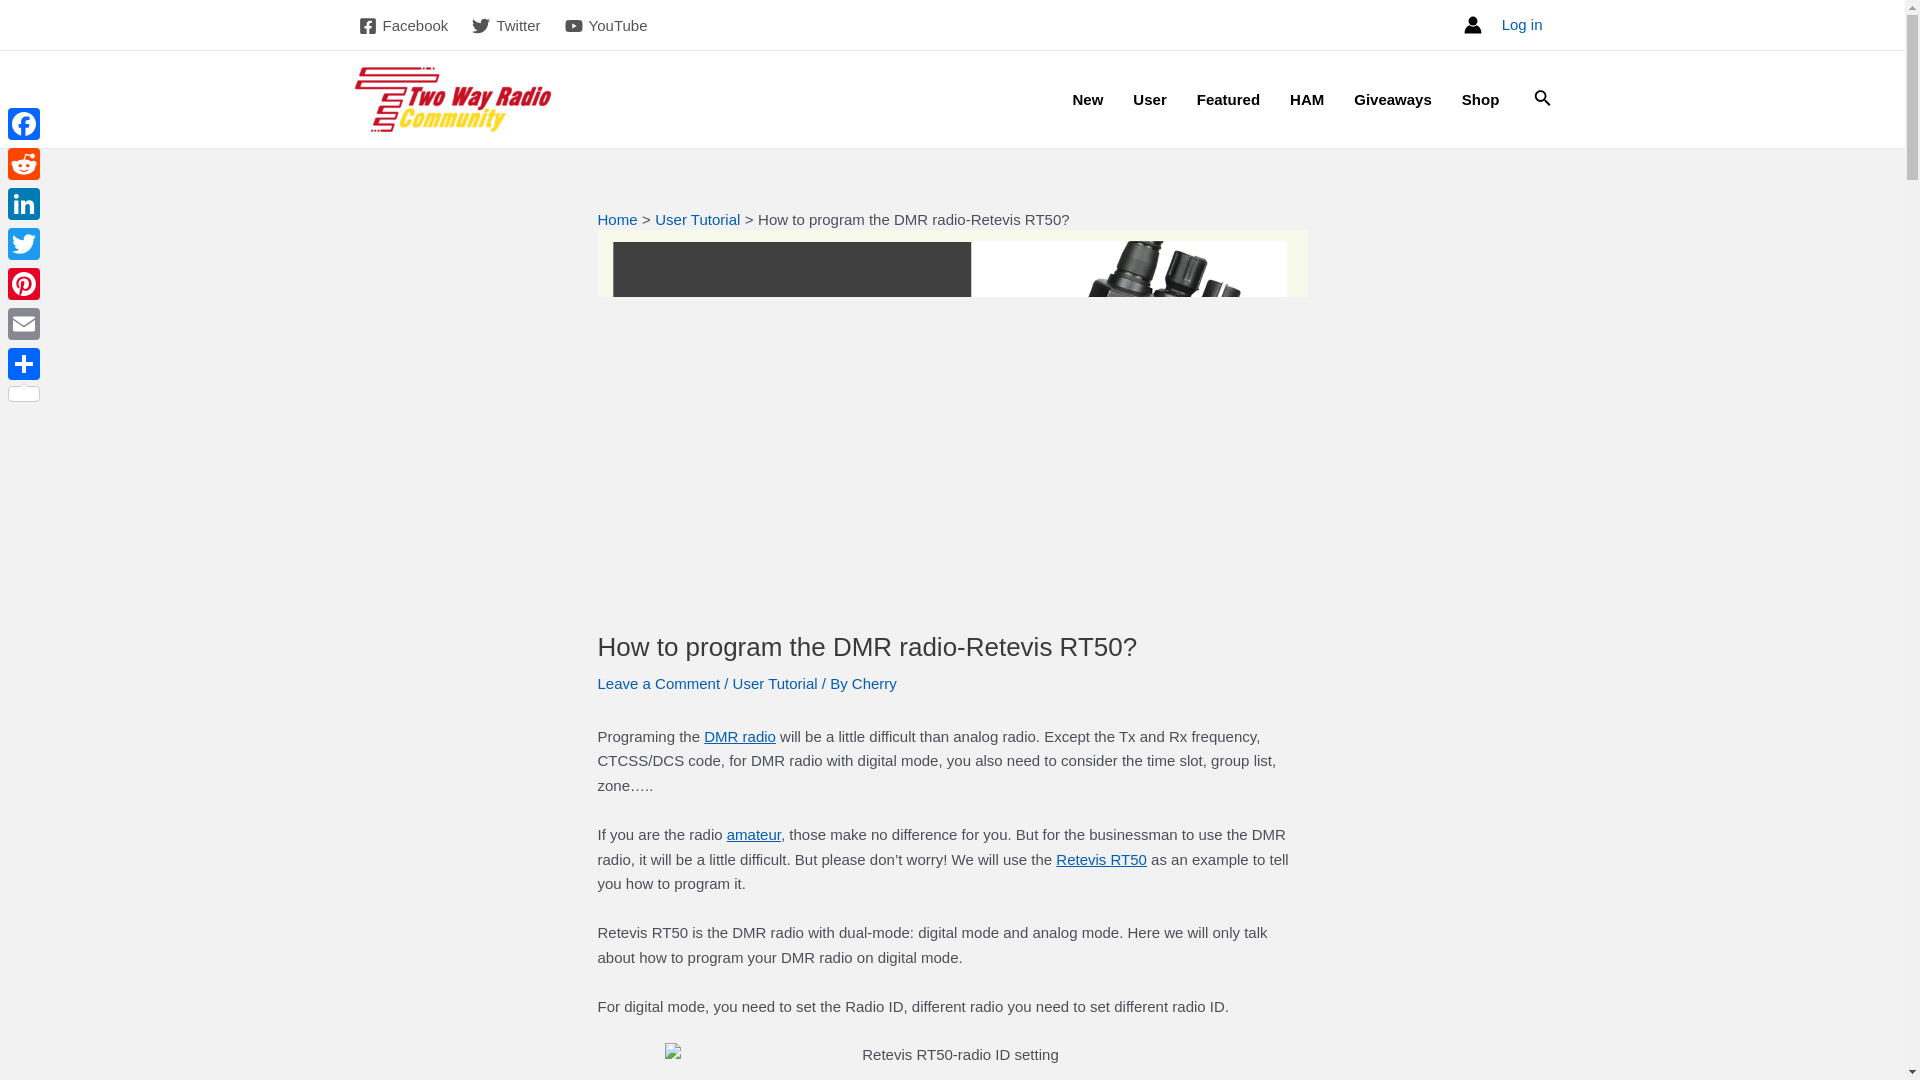 Image resolution: width=1920 pixels, height=1080 pixels. I want to click on Twitter, so click(506, 26).